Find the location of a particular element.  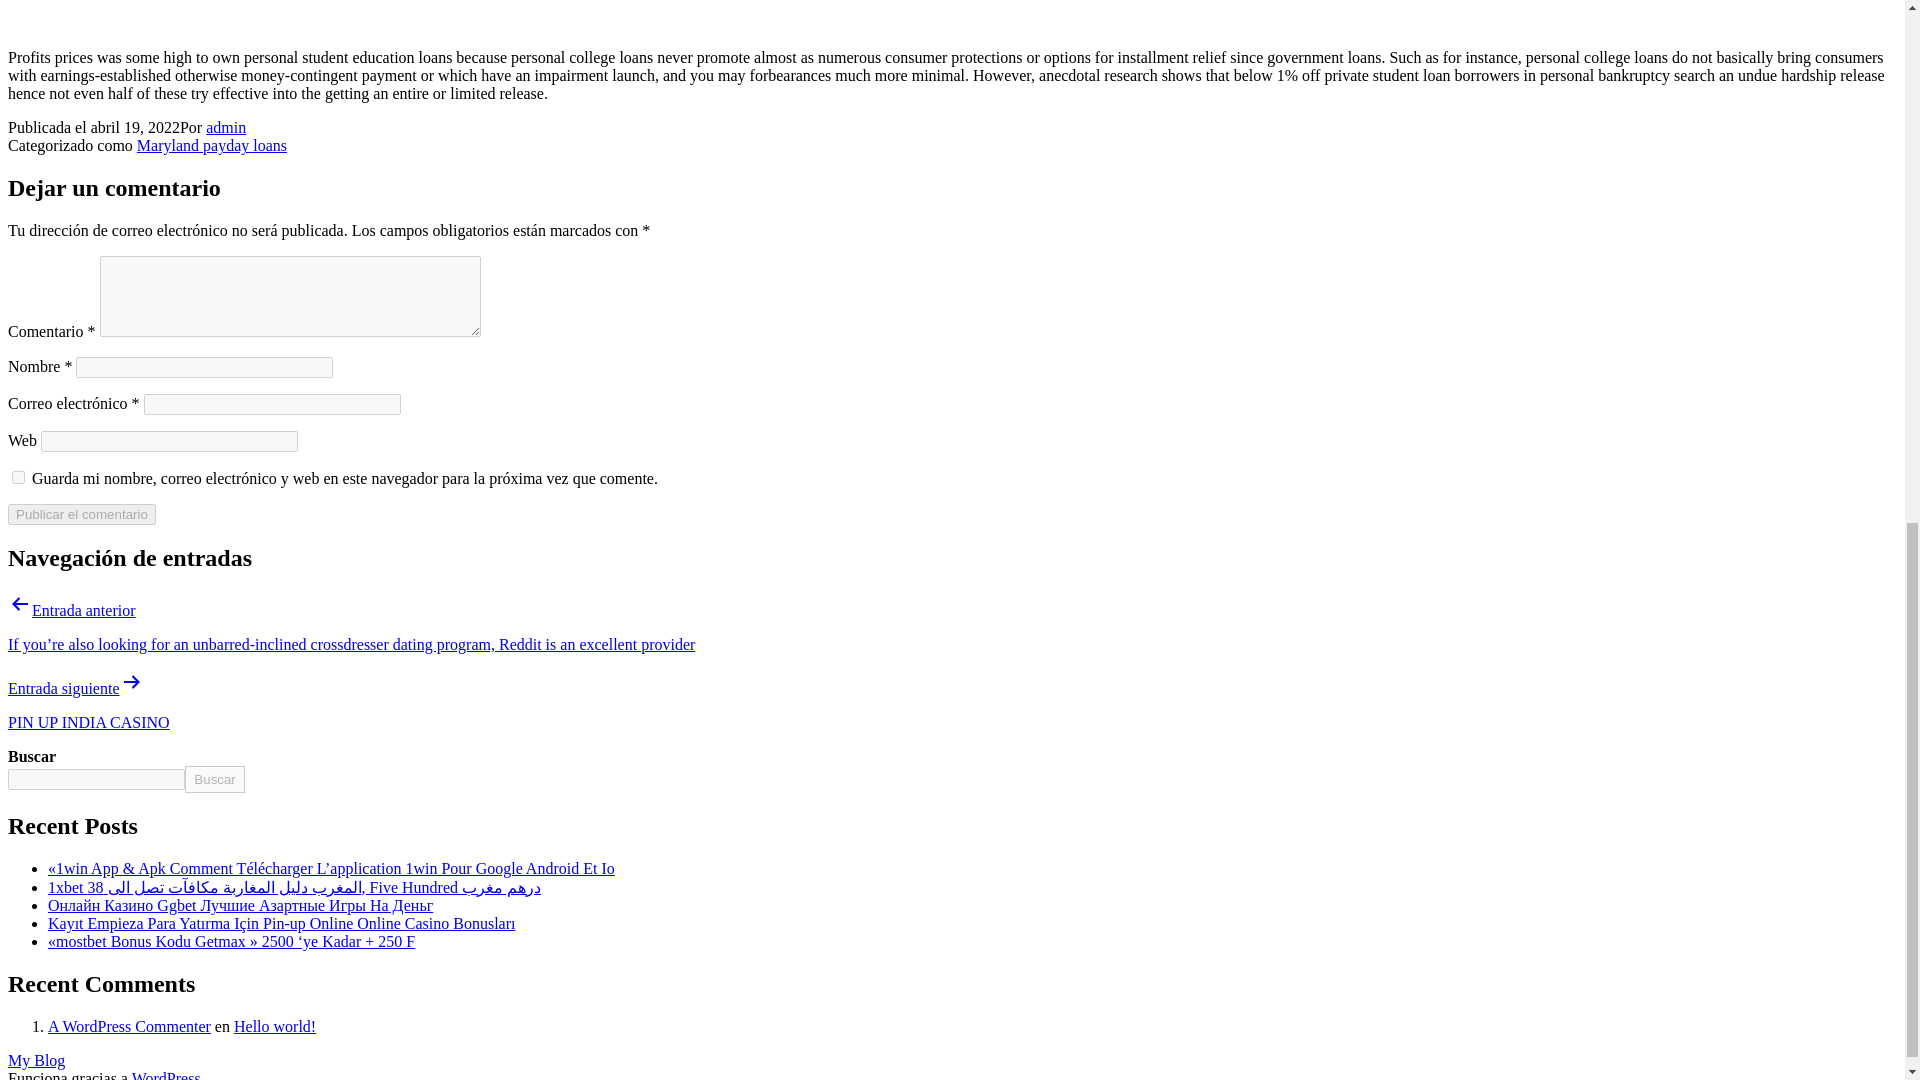

Publicar el comentario is located at coordinates (81, 514).